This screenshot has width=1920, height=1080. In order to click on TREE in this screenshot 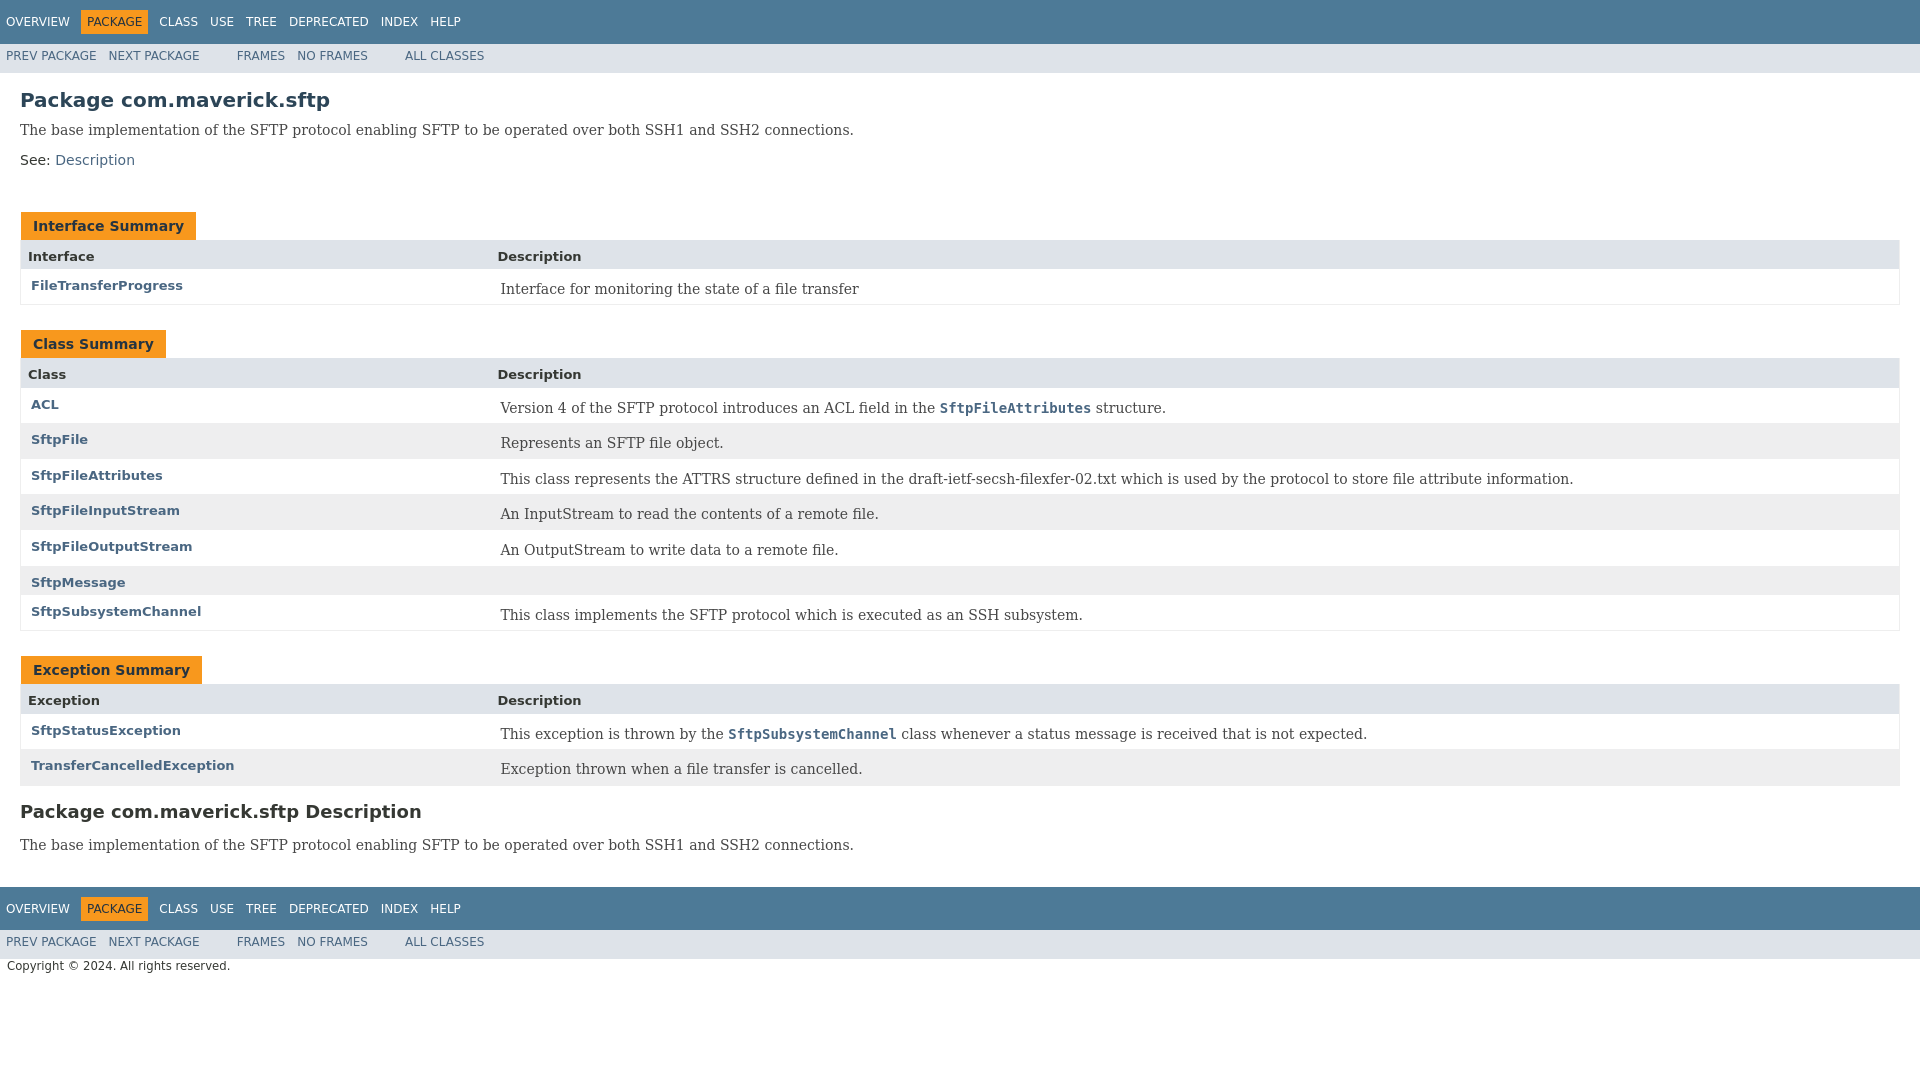, I will do `click(260, 908)`.